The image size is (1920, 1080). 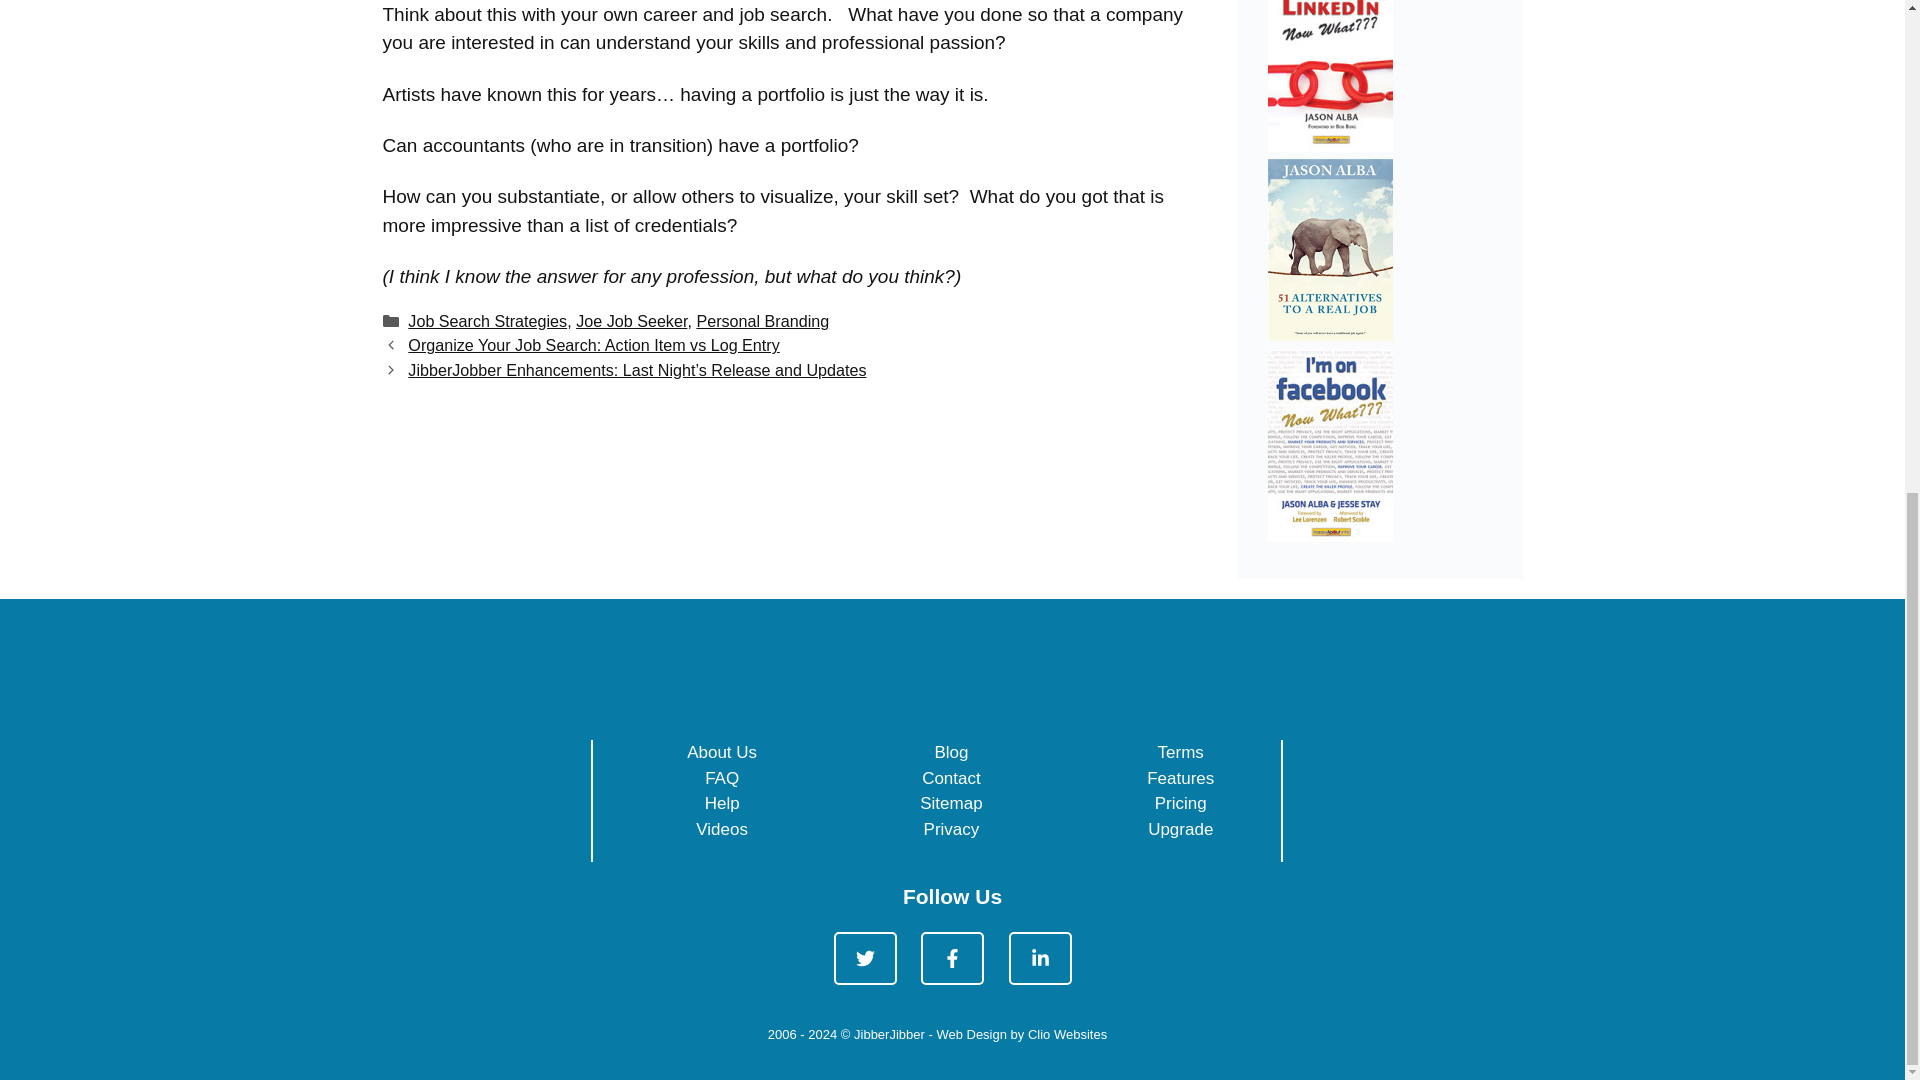 What do you see at coordinates (1181, 803) in the screenshot?
I see `Pricing` at bounding box center [1181, 803].